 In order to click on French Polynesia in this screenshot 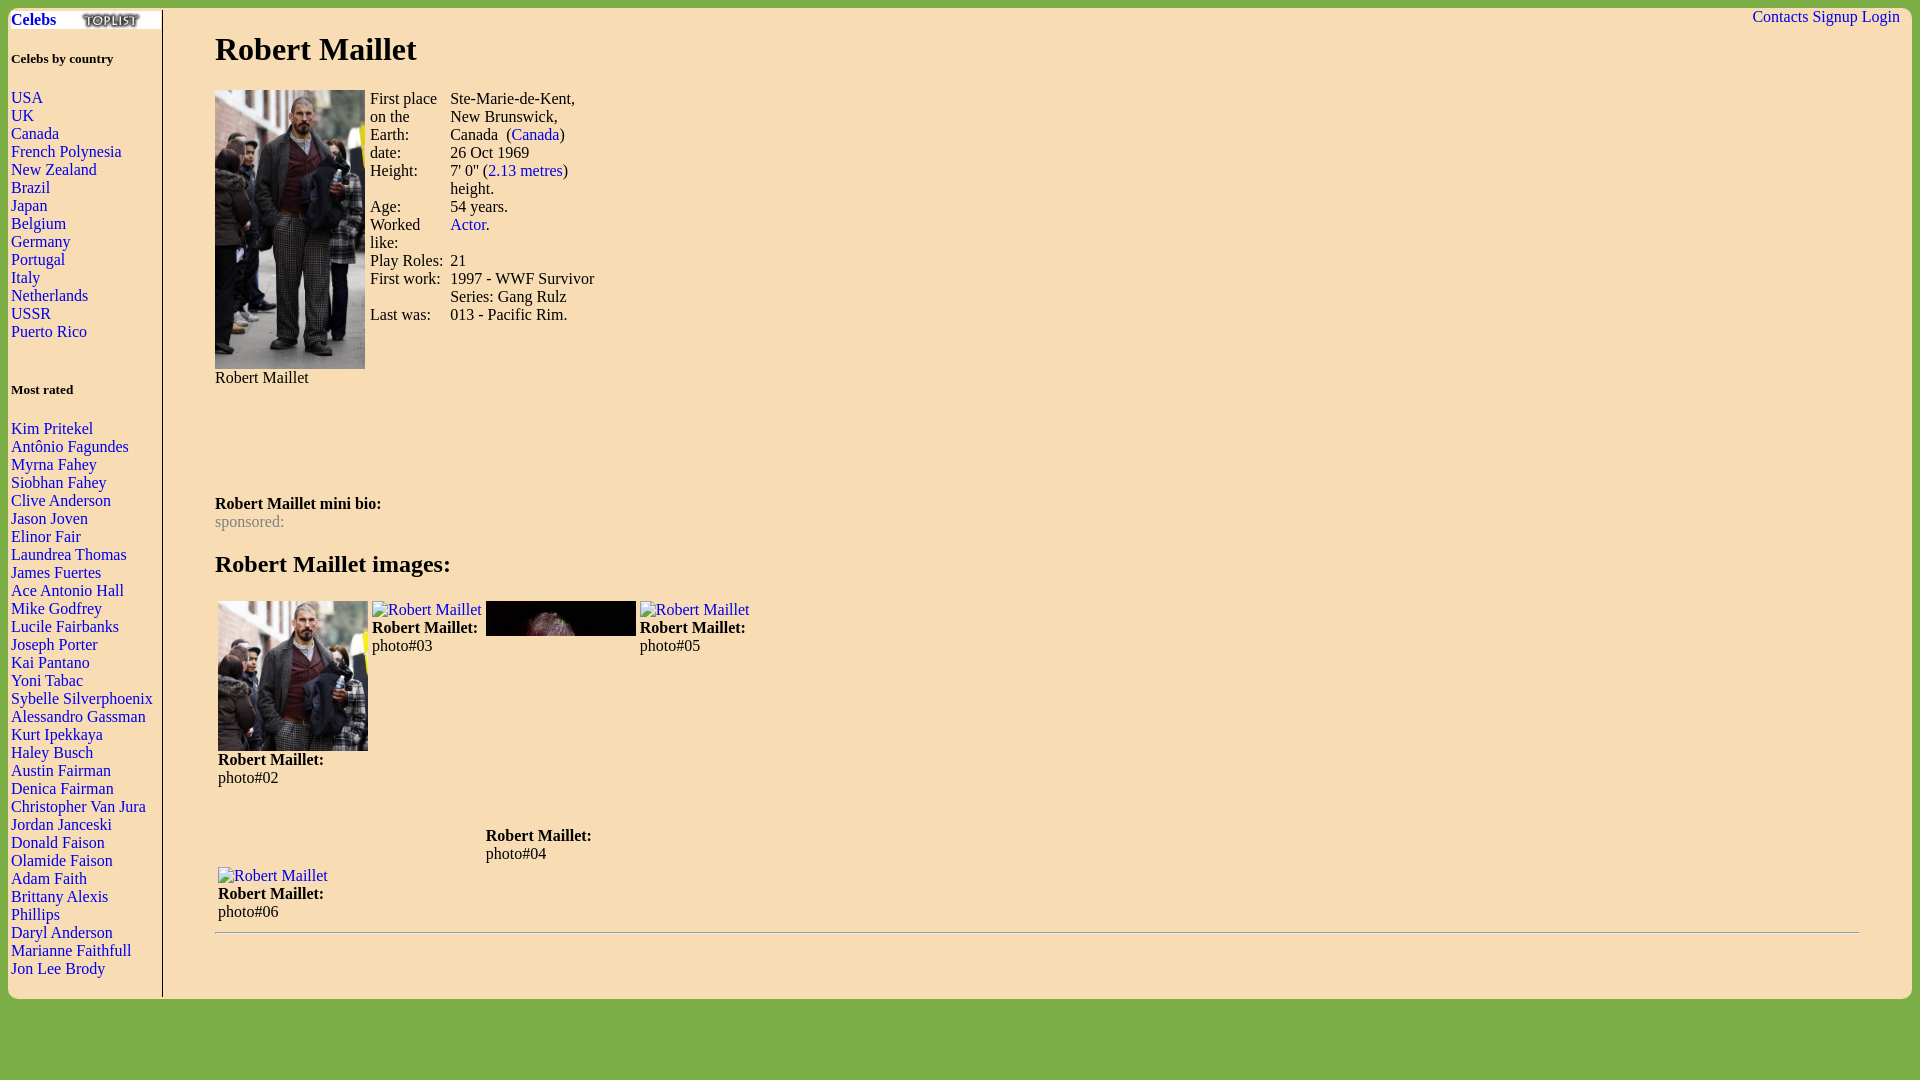, I will do `click(66, 150)`.